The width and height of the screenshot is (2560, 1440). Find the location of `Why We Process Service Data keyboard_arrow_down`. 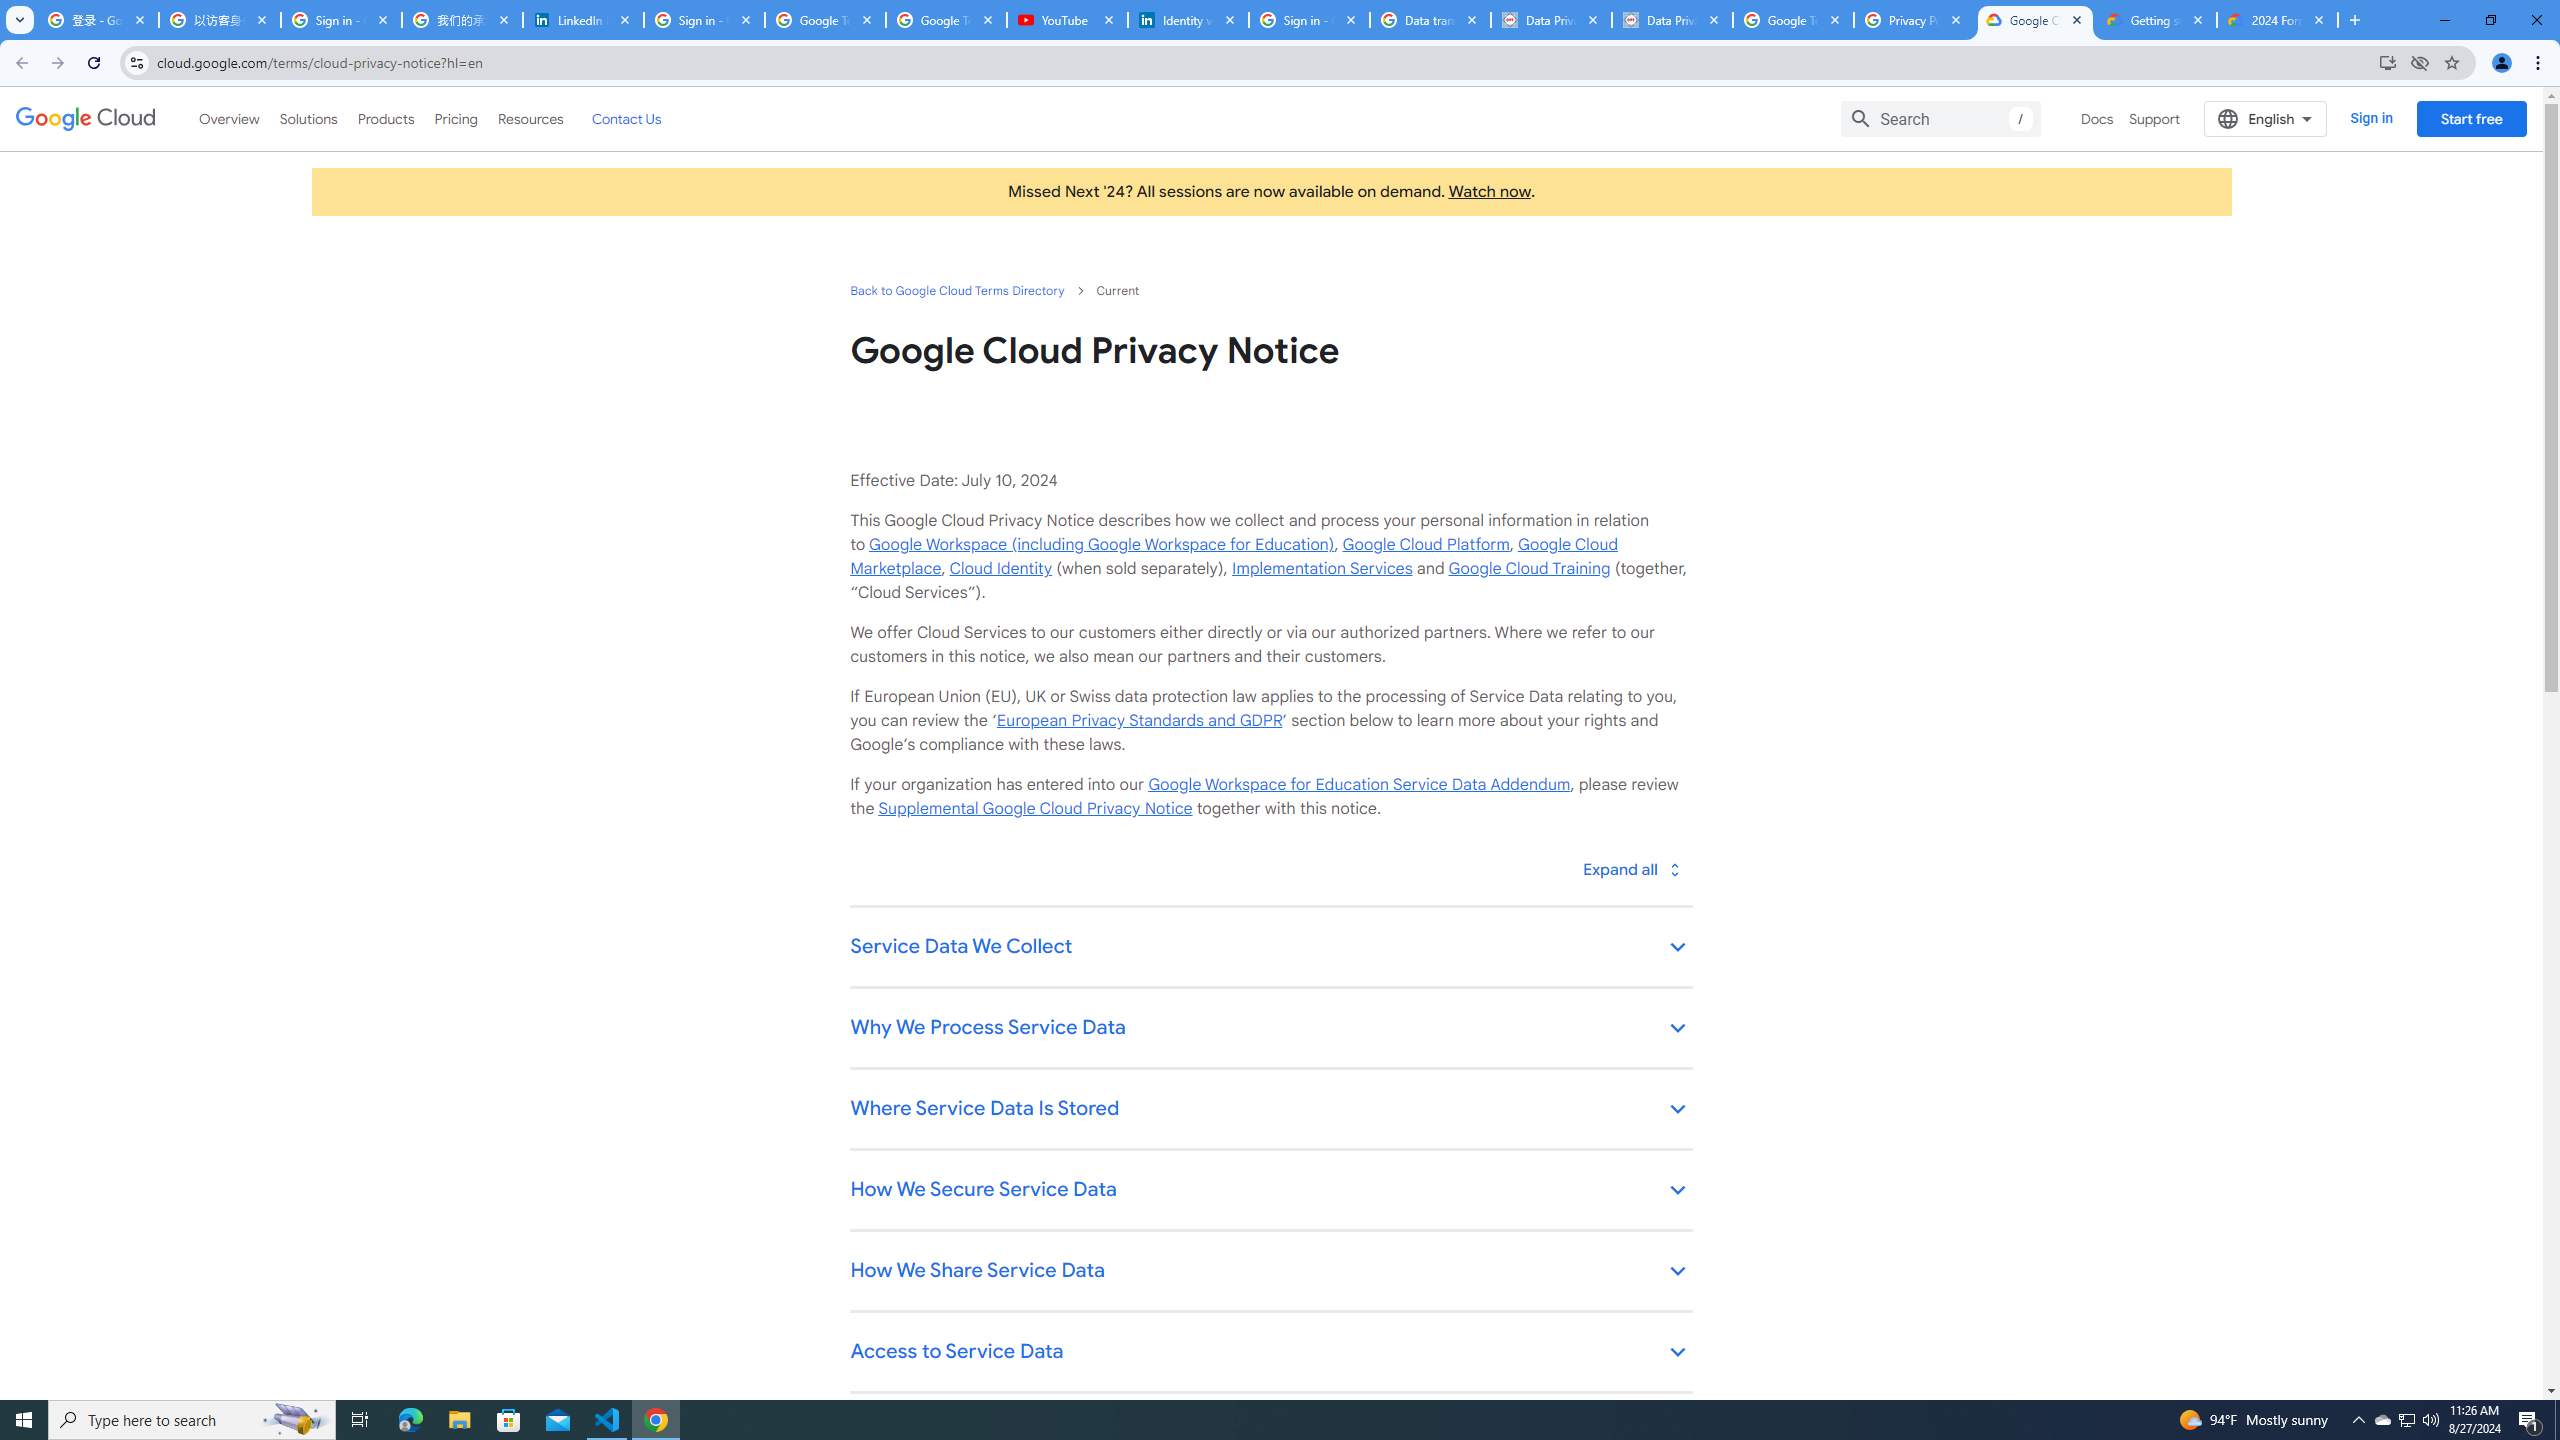

Why We Process Service Data keyboard_arrow_down is located at coordinates (1270, 1029).